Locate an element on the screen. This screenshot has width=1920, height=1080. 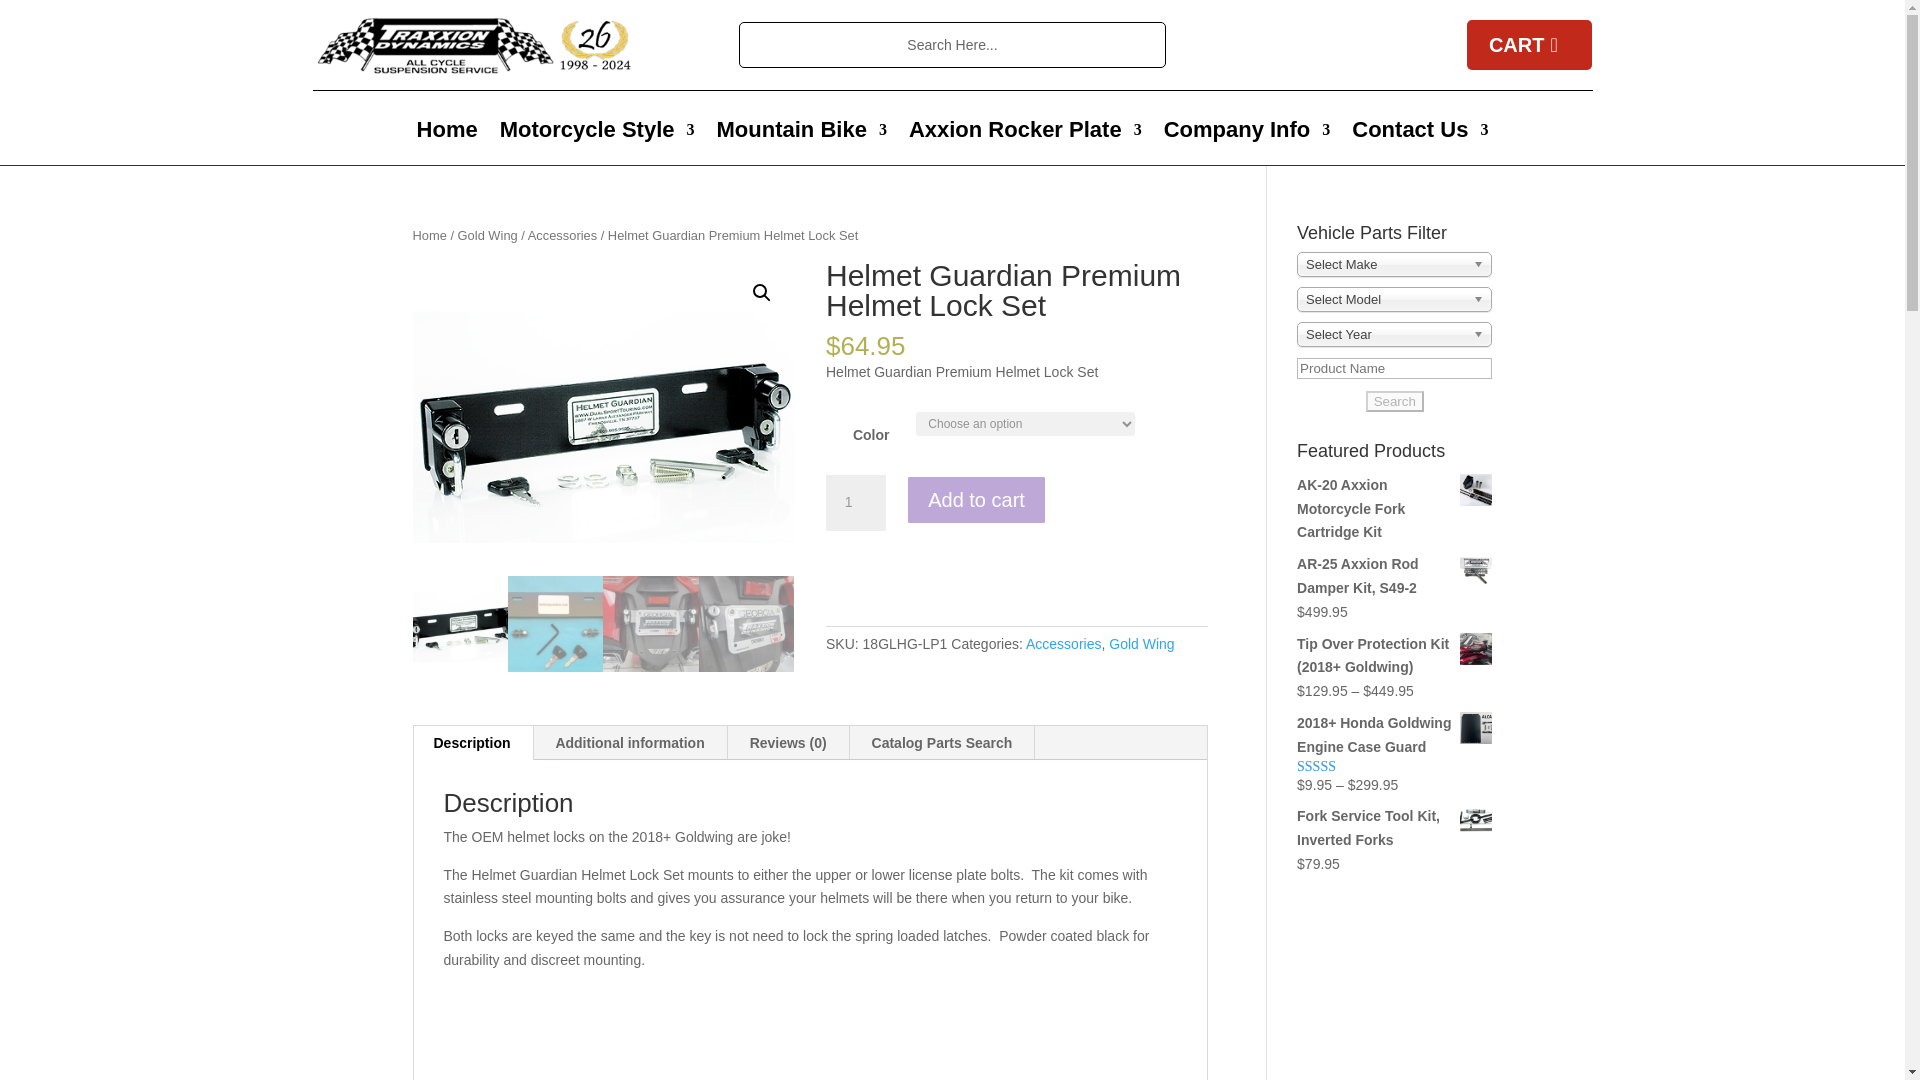
Axxion Rocker Plate is located at coordinates (1025, 134).